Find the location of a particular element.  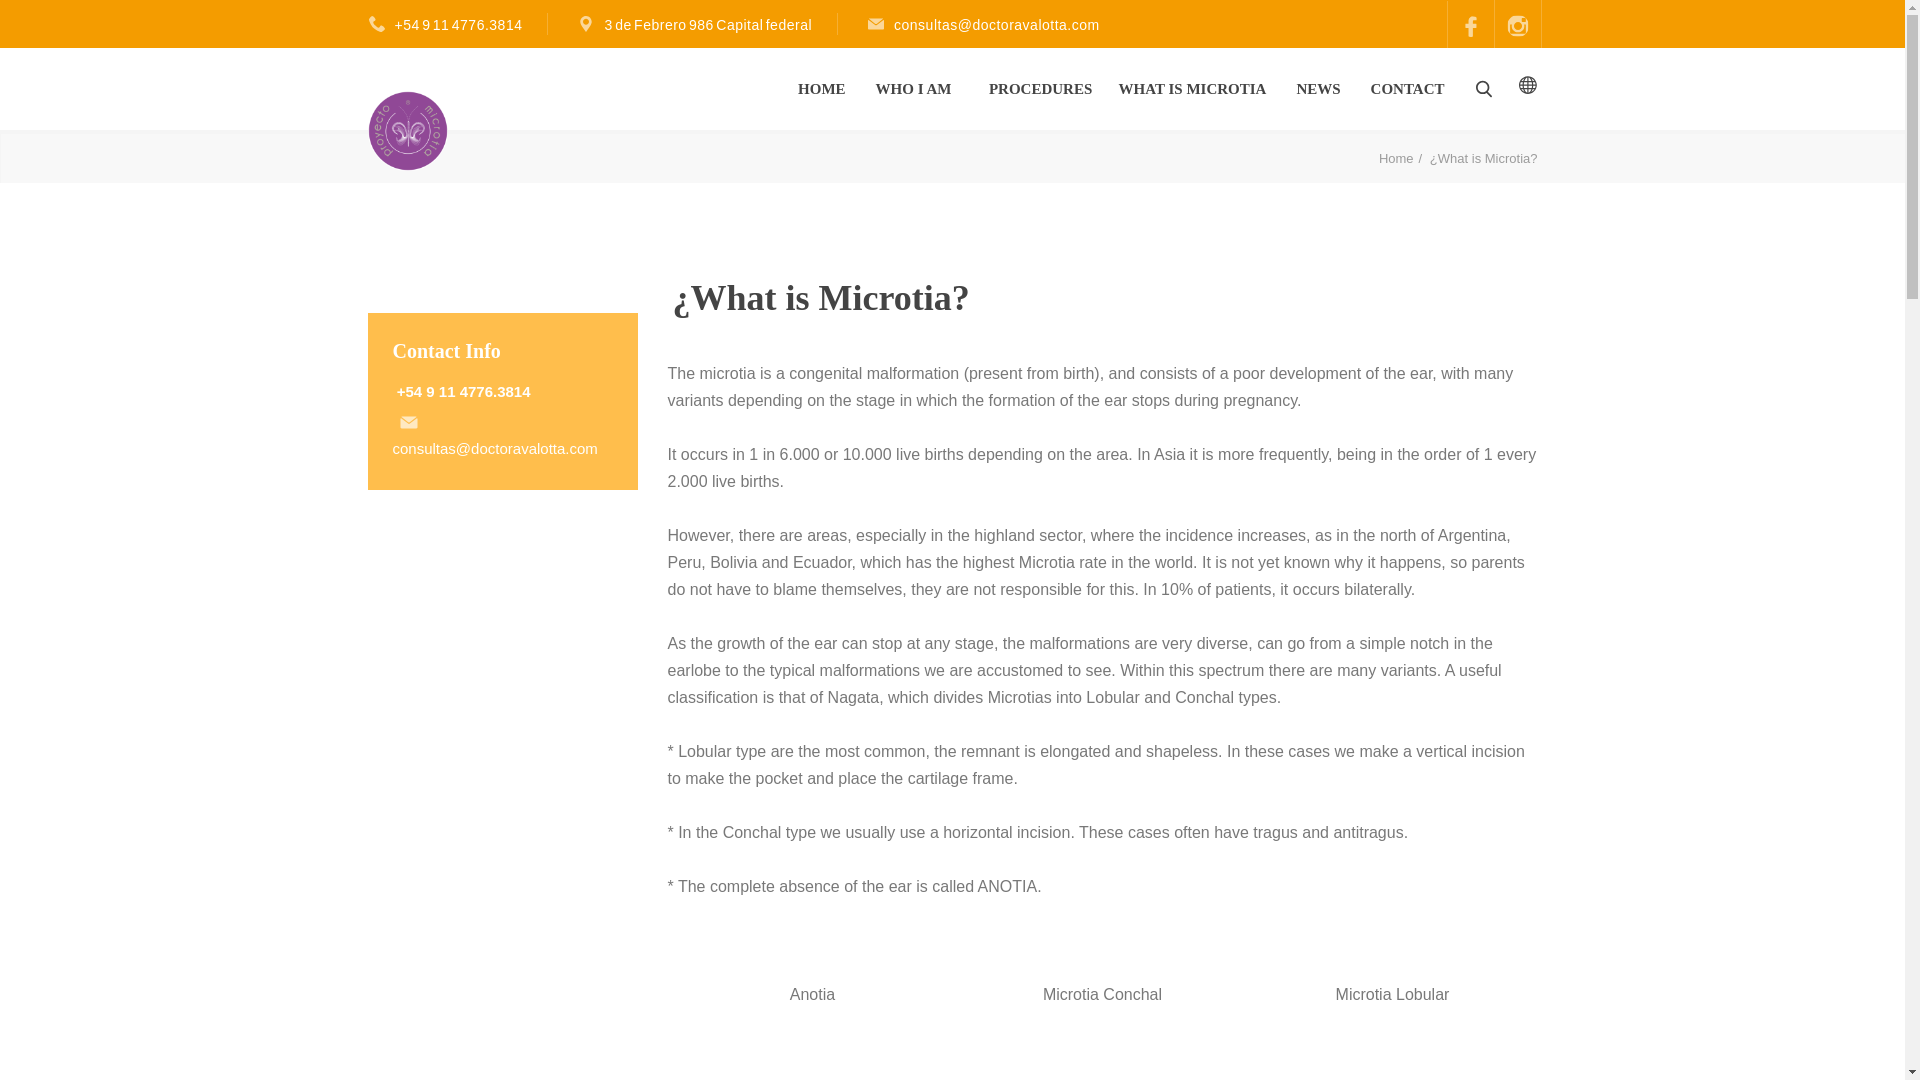

sphere is located at coordinates (1528, 84).